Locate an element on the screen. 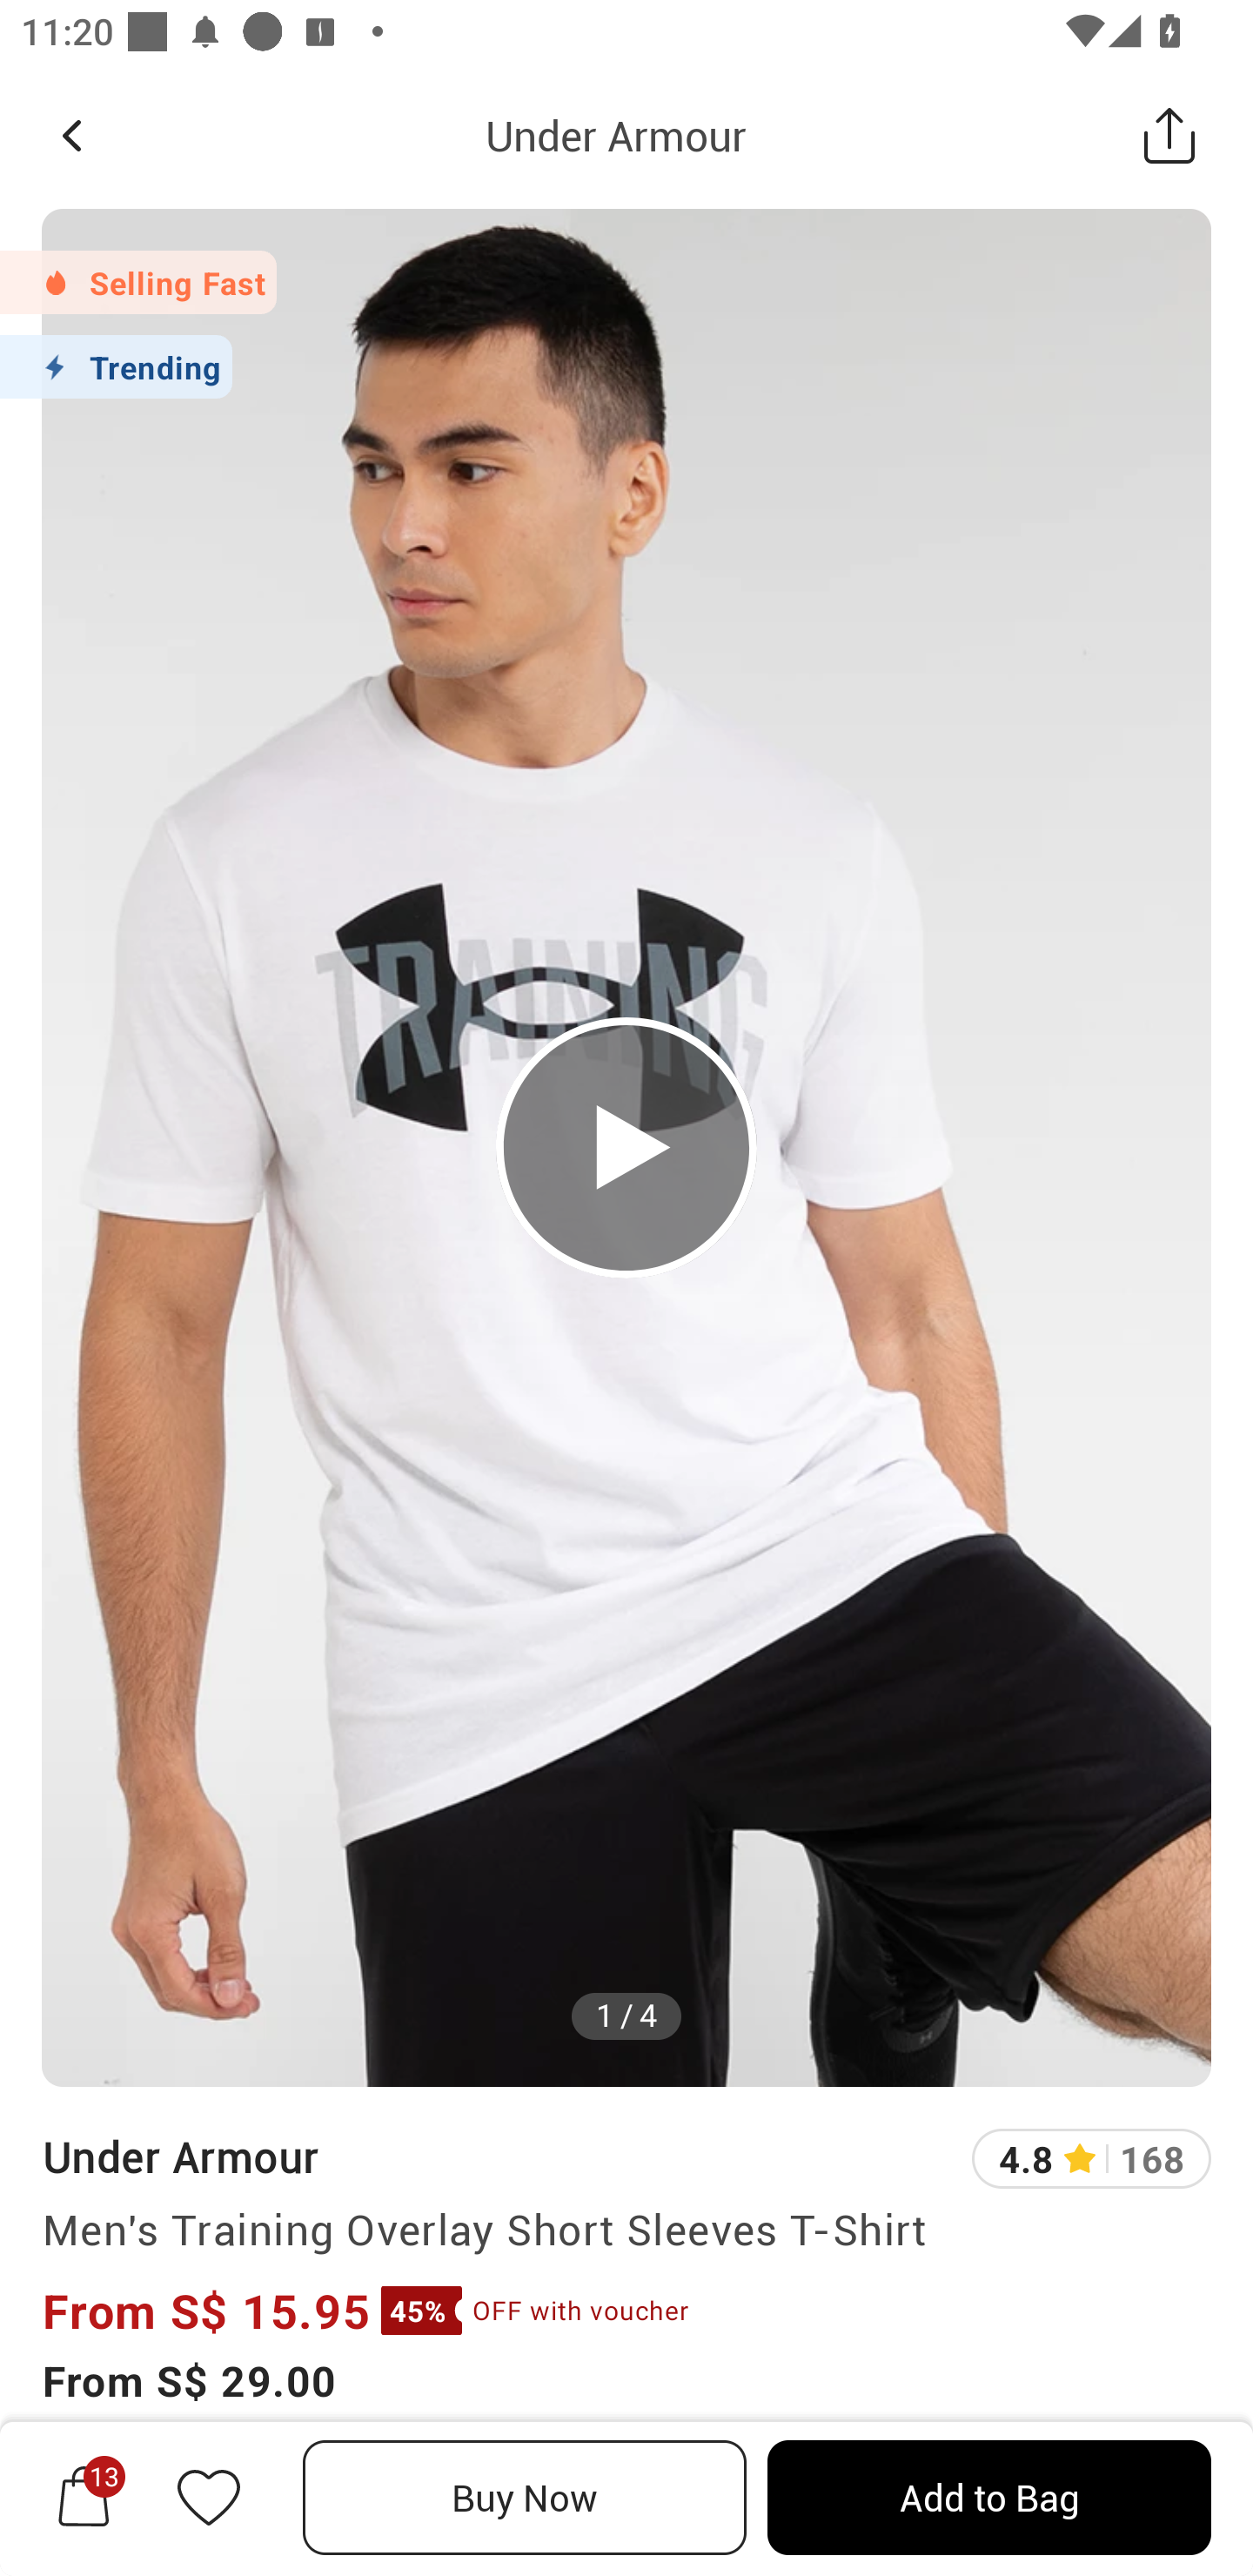 This screenshot has height=2576, width=1253. Under Armour is located at coordinates (616, 135).